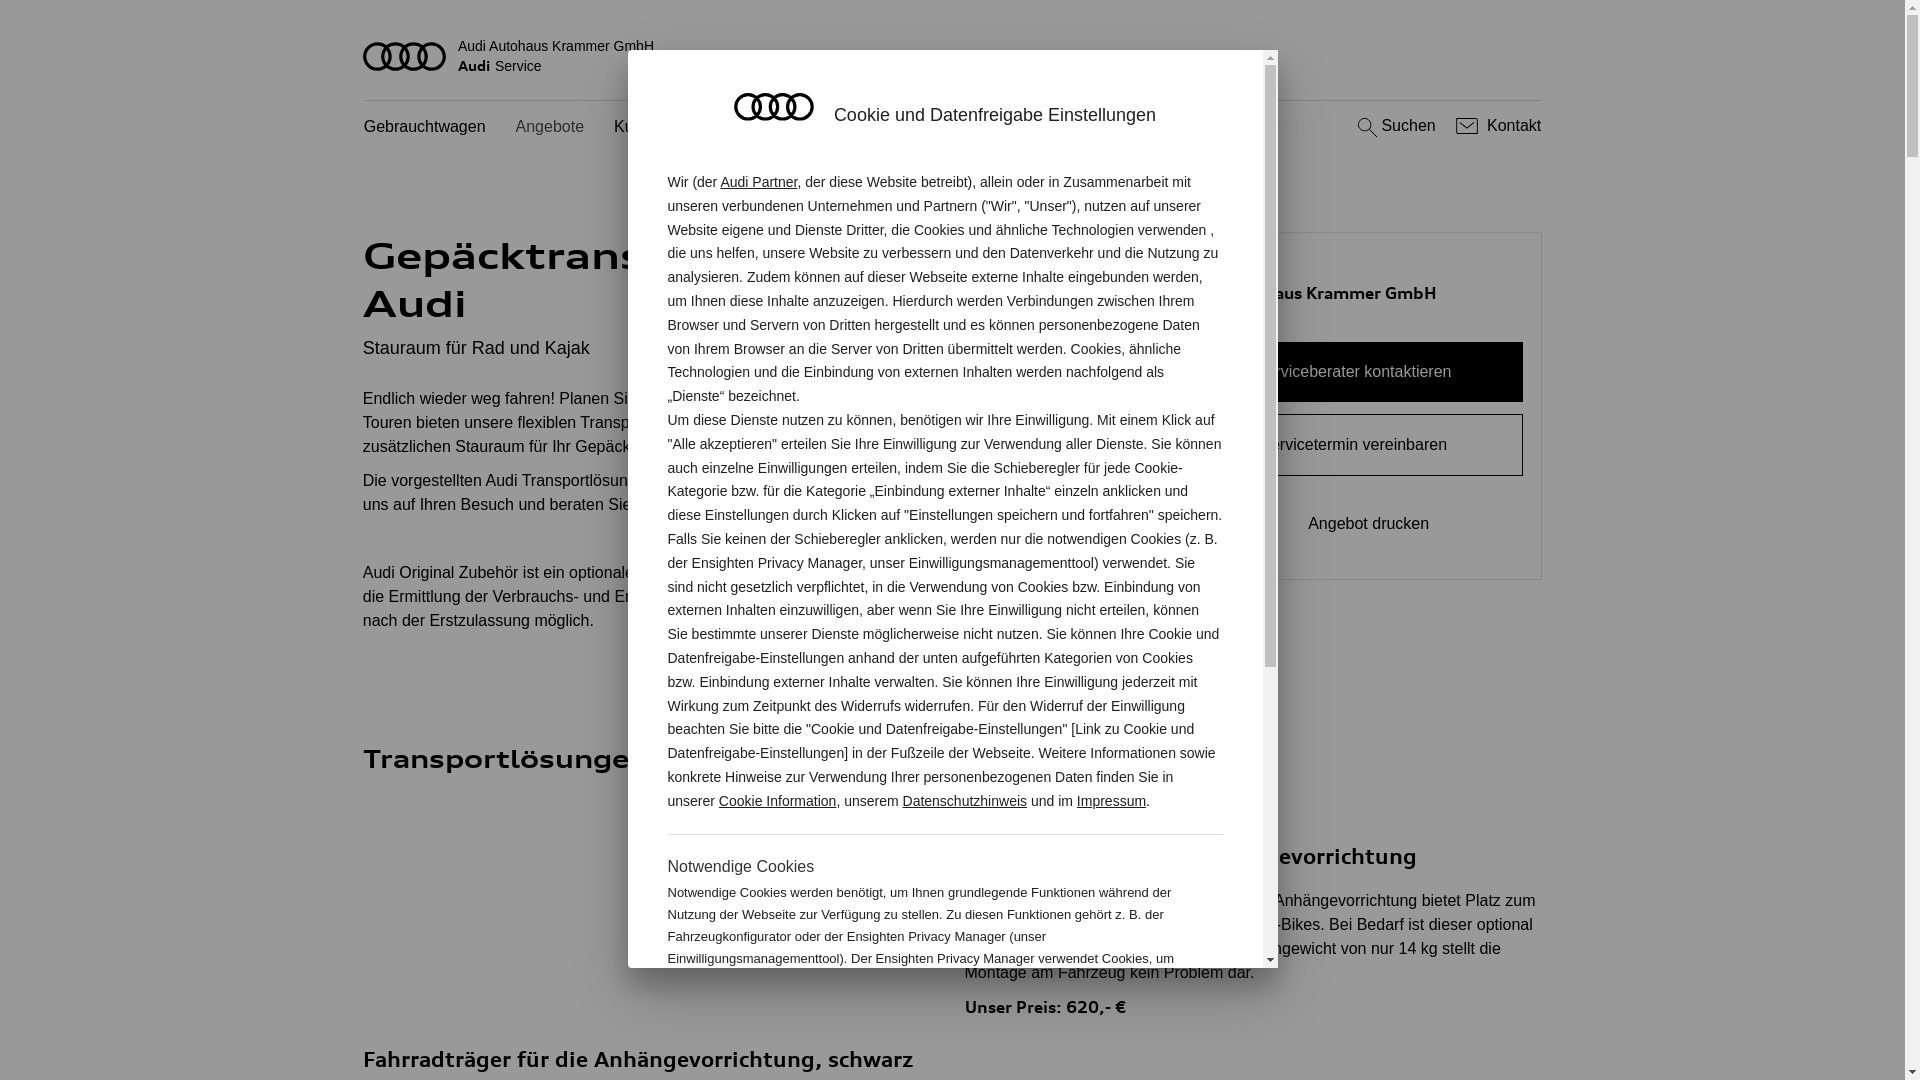 The height and width of the screenshot is (1080, 1920). I want to click on Datenschutzhinweis, so click(966, 801).